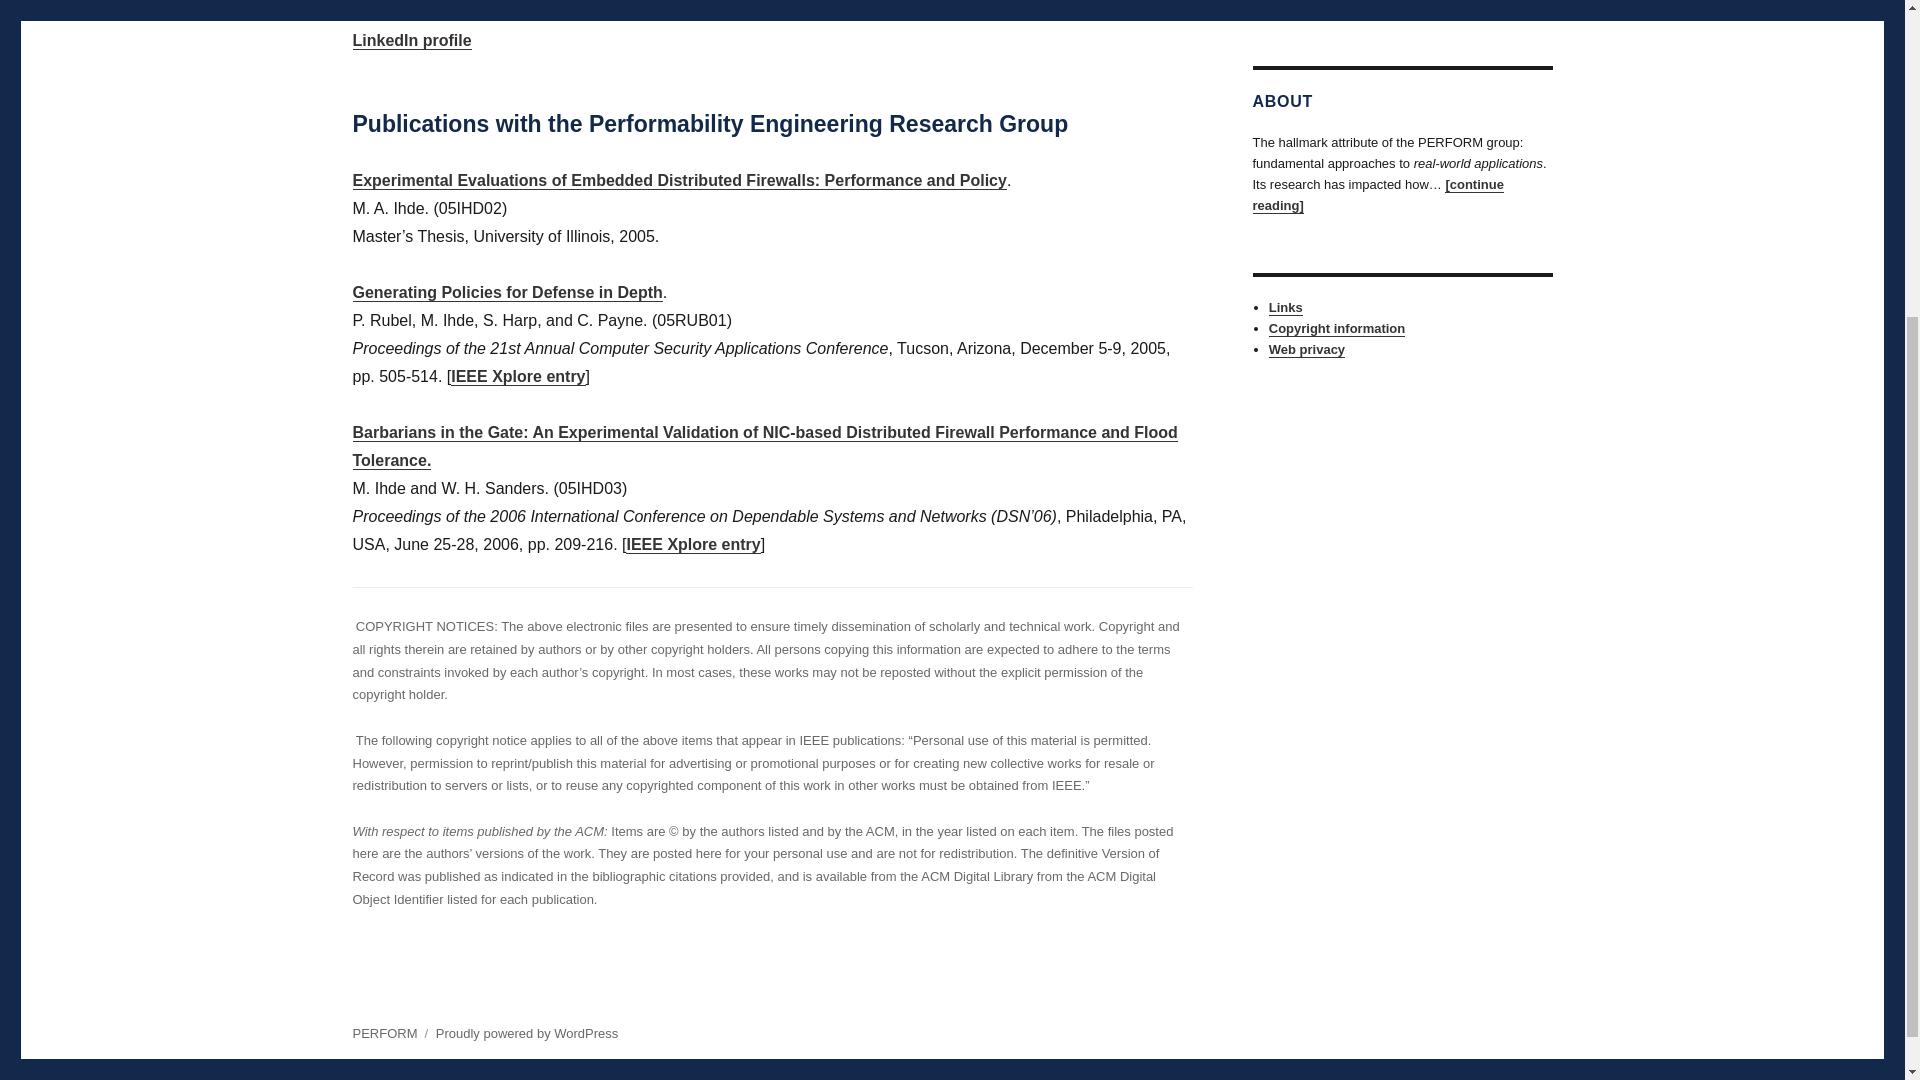  Describe the element at coordinates (1337, 328) in the screenshot. I see `Copyright information` at that location.